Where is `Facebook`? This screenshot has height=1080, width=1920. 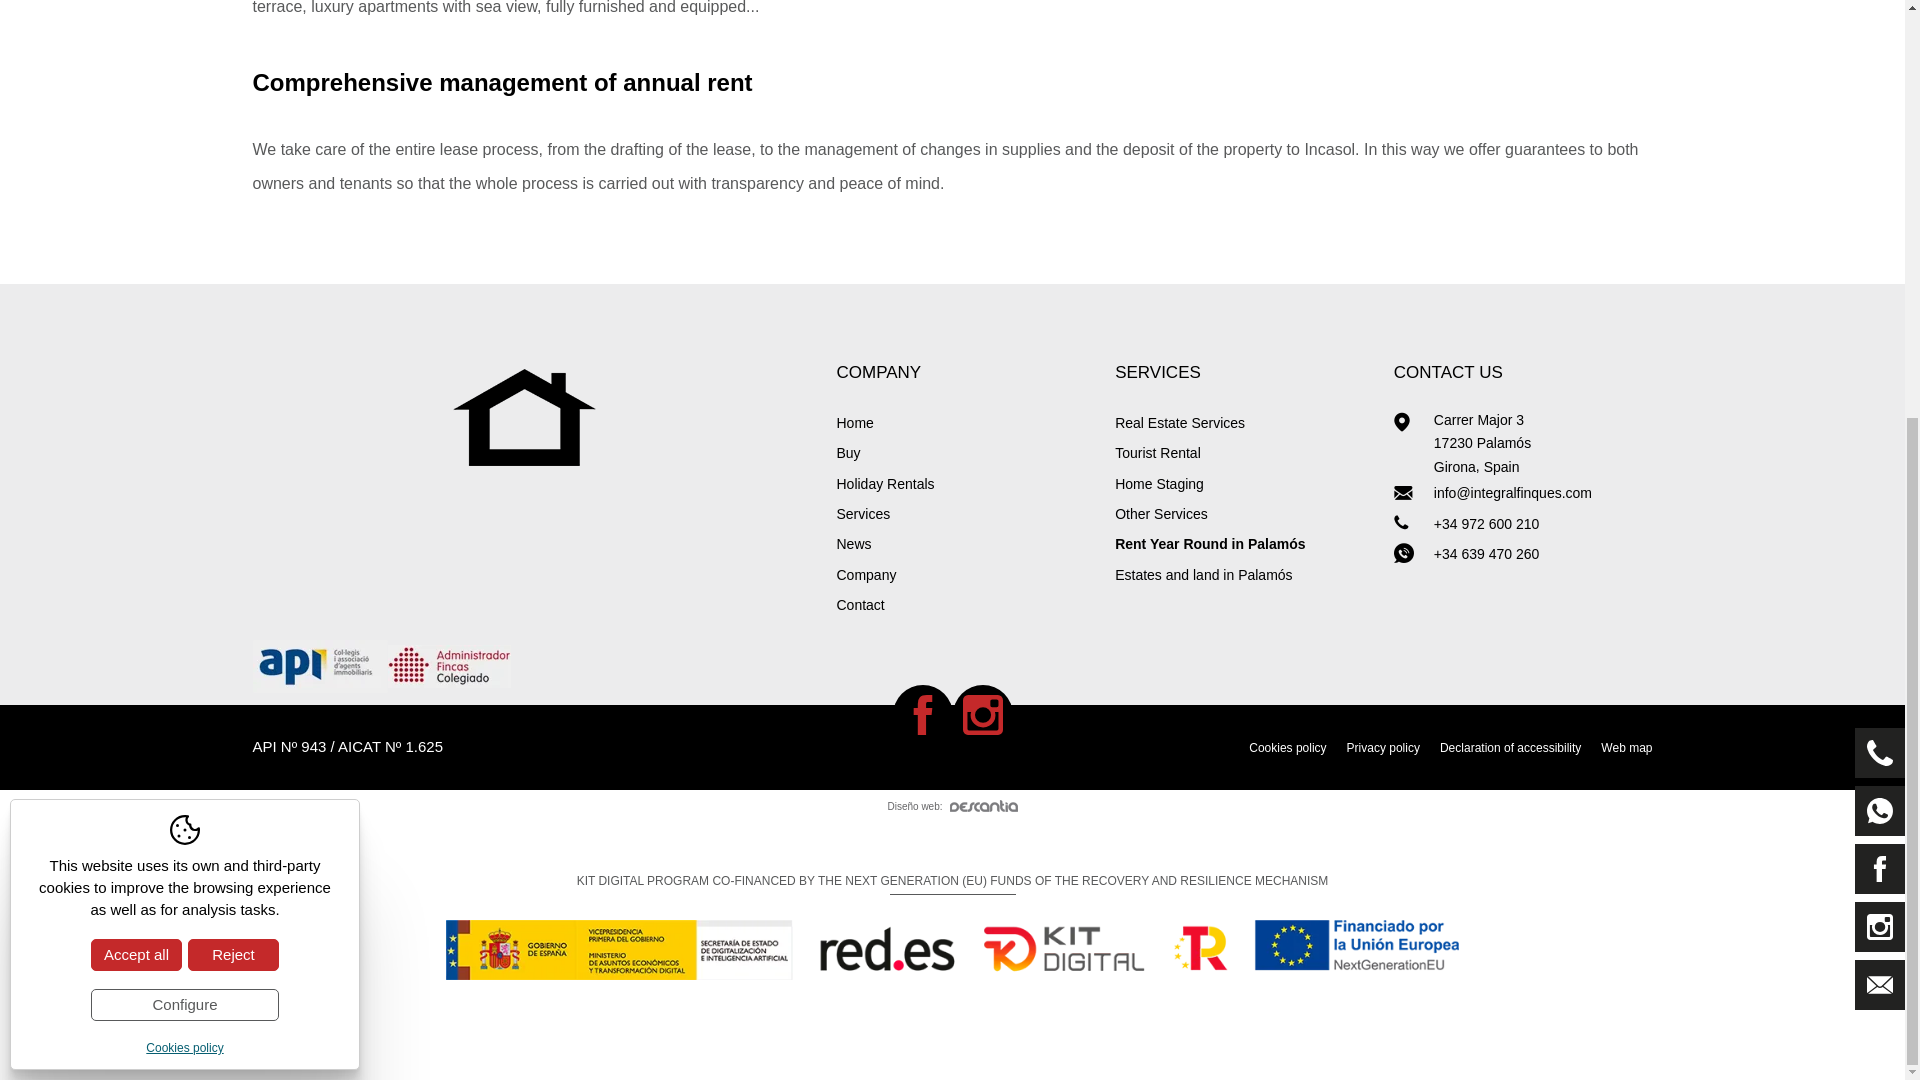
Facebook is located at coordinates (922, 714).